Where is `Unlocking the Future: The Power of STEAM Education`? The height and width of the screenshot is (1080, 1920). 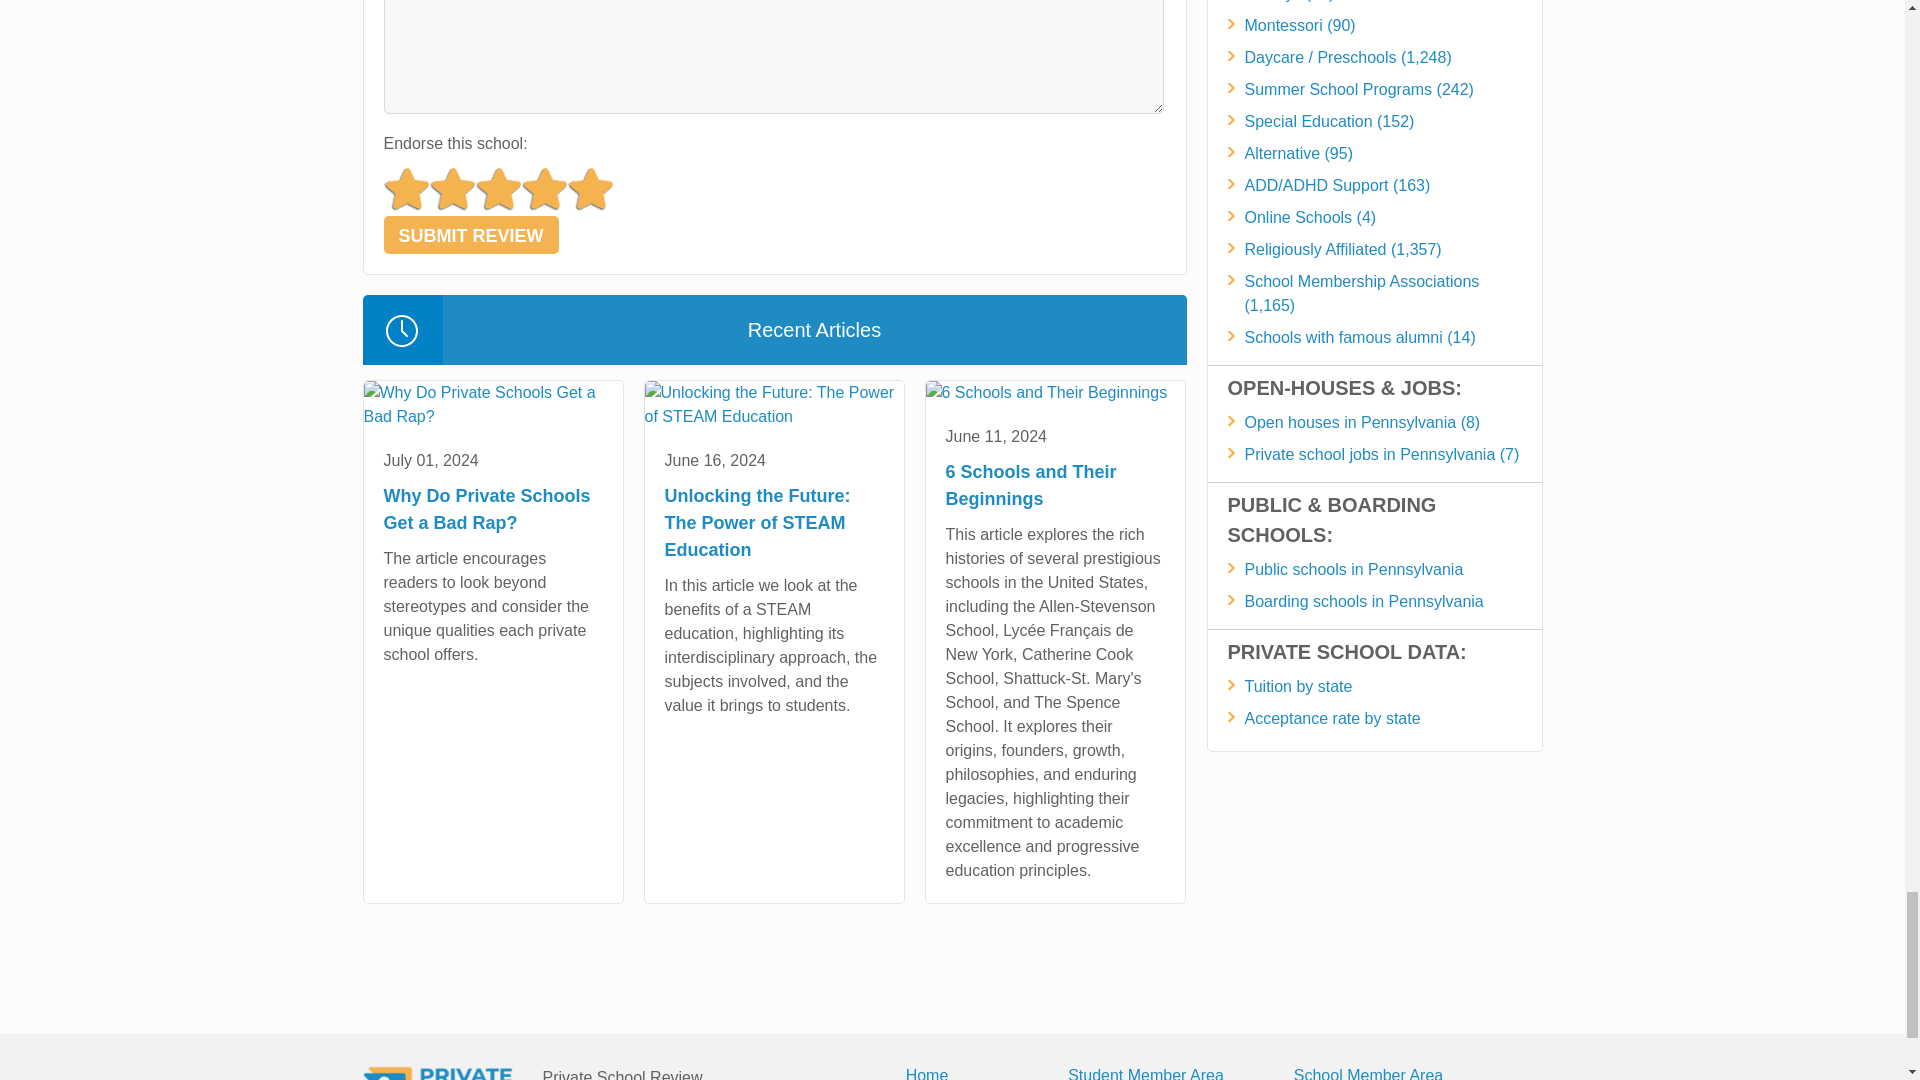 Unlocking the Future: The Power of STEAM Education is located at coordinates (772, 404).